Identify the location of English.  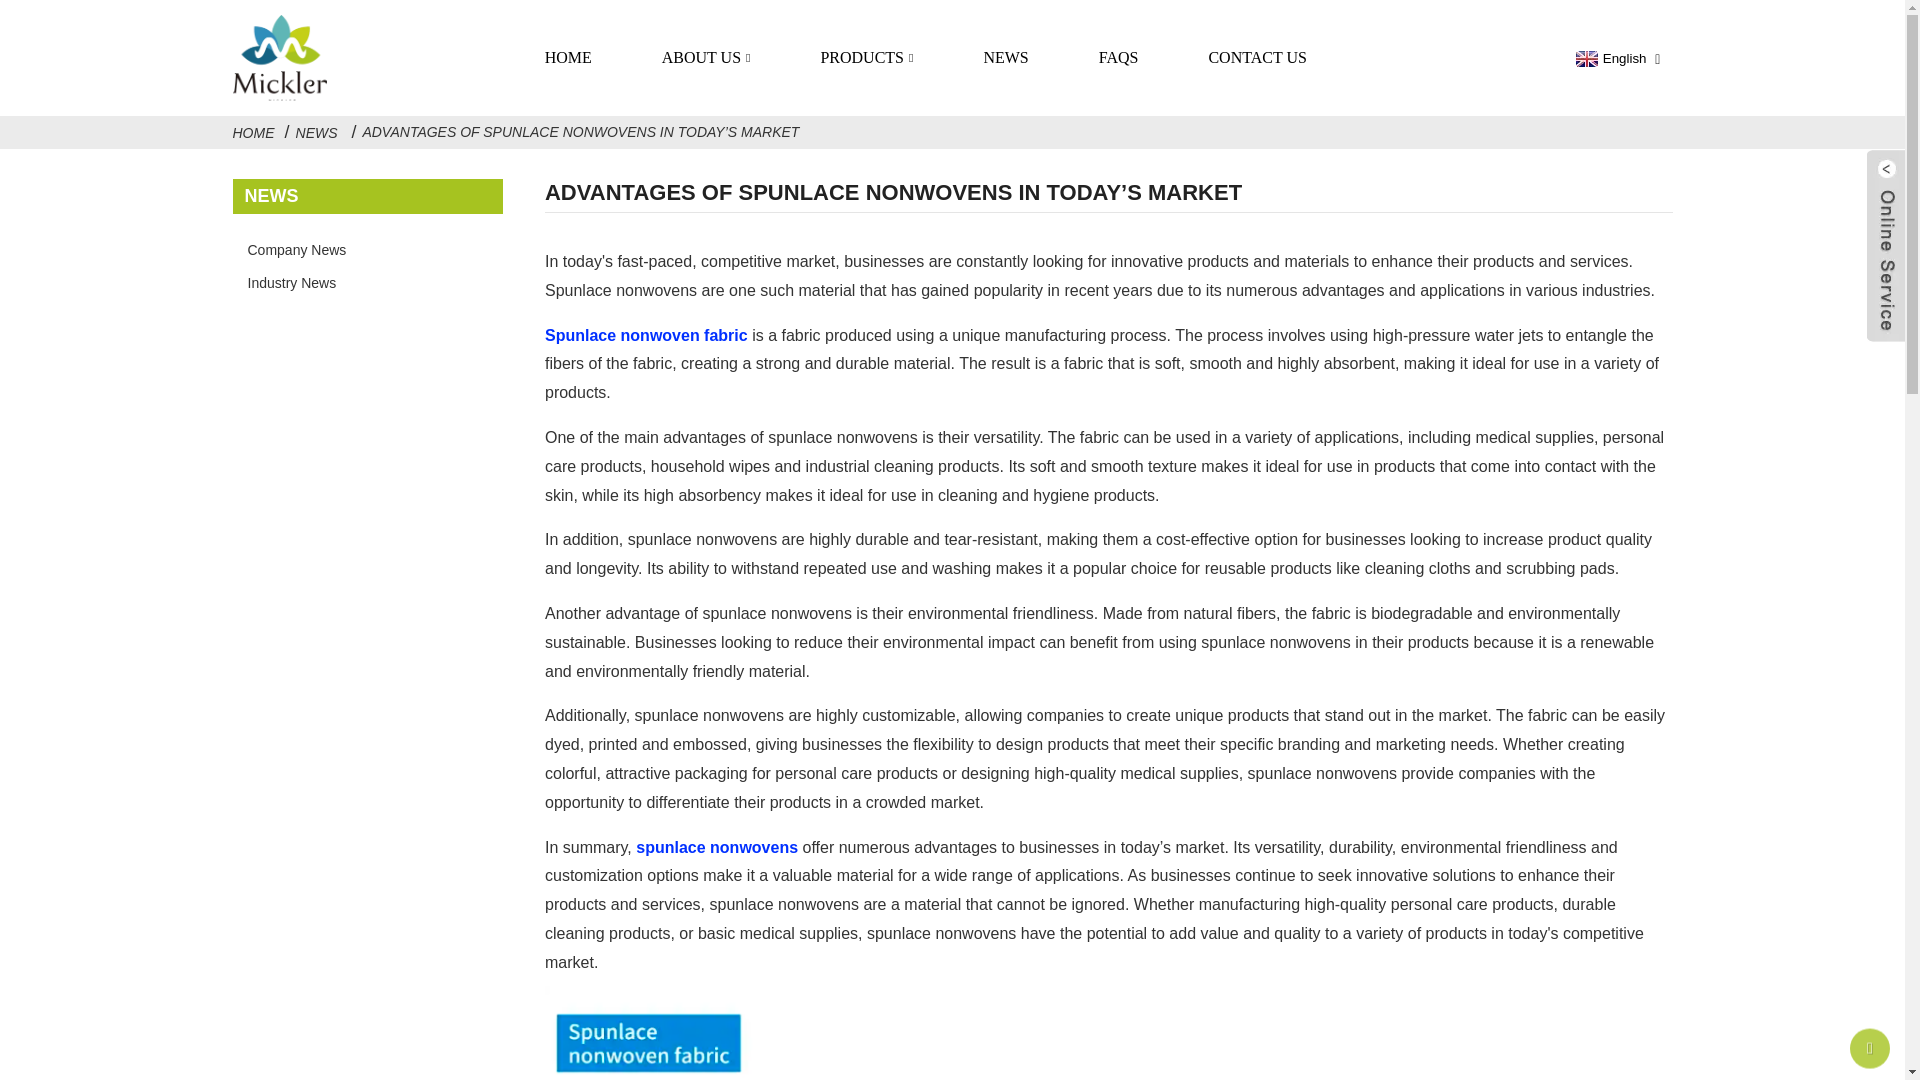
(1608, 57).